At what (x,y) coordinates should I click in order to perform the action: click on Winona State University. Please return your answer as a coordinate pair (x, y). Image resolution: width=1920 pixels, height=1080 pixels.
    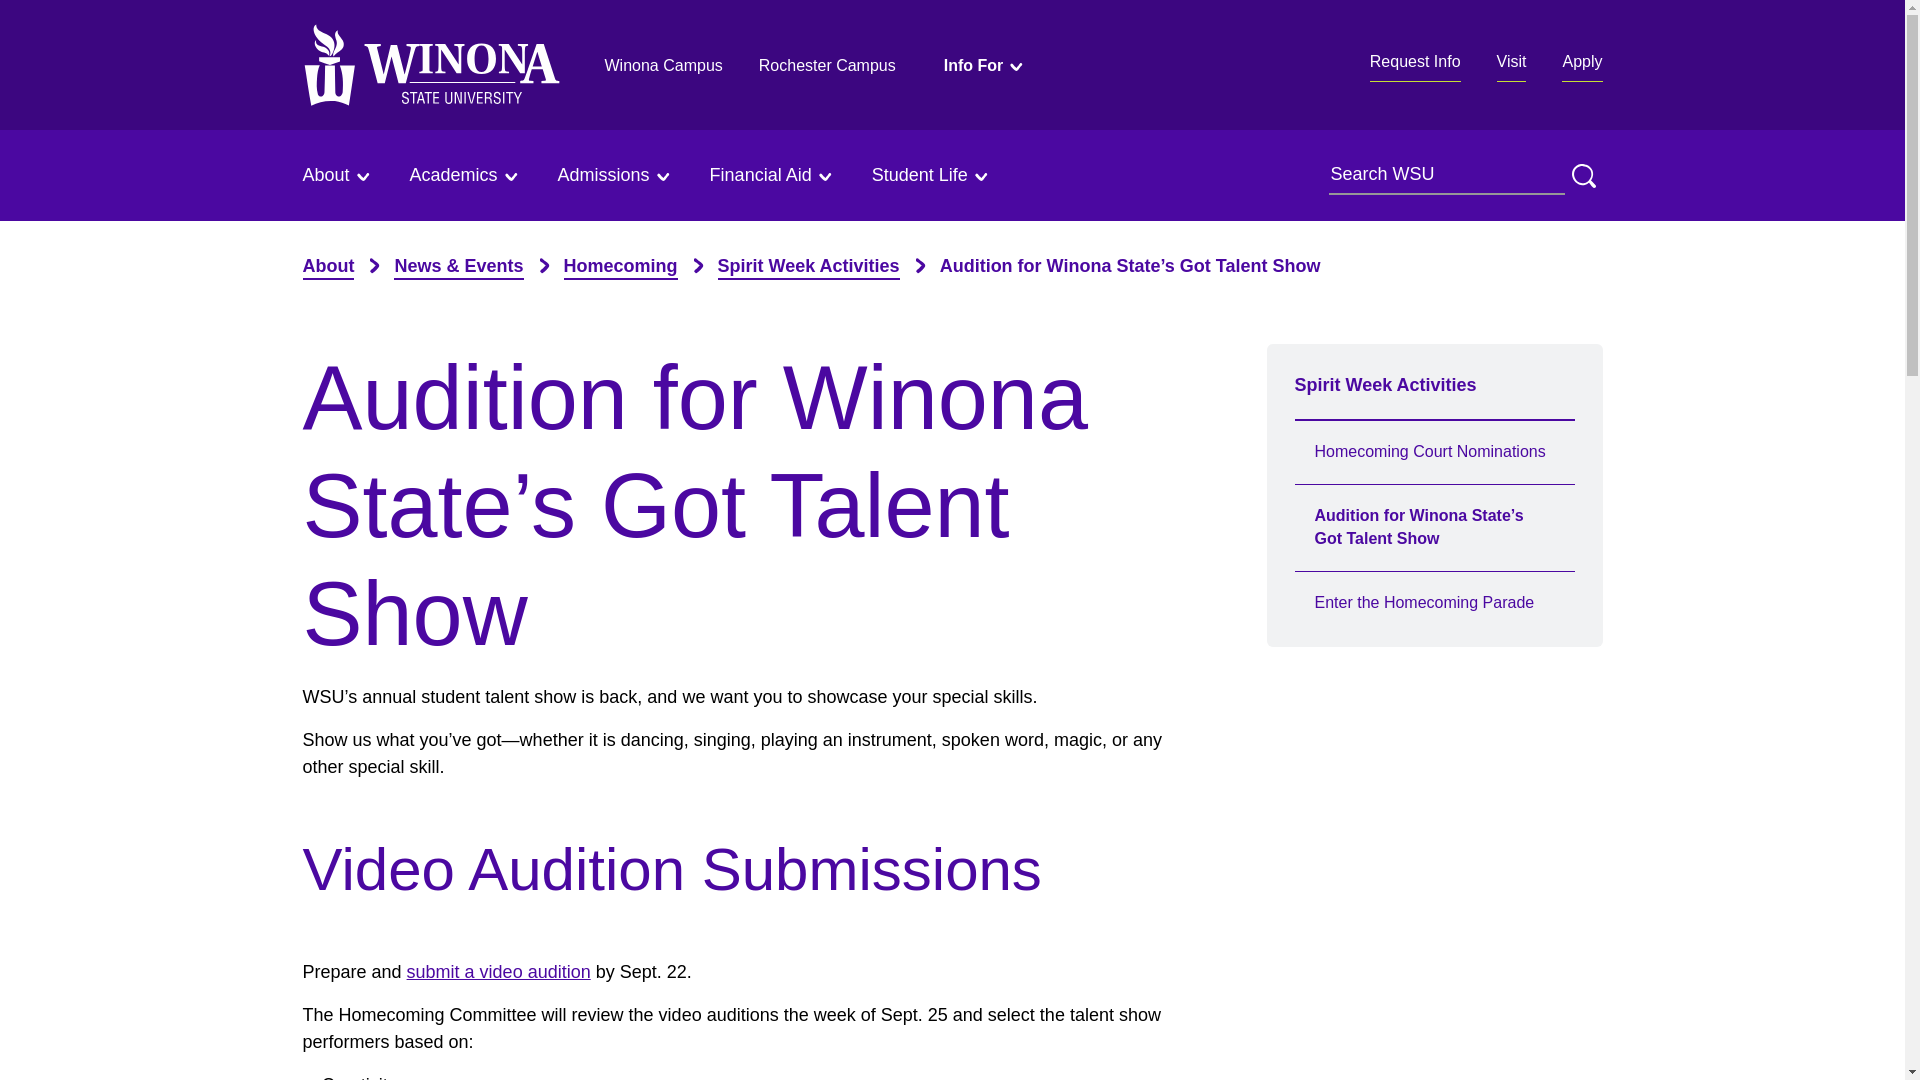
    Looking at the image, I should click on (430, 64).